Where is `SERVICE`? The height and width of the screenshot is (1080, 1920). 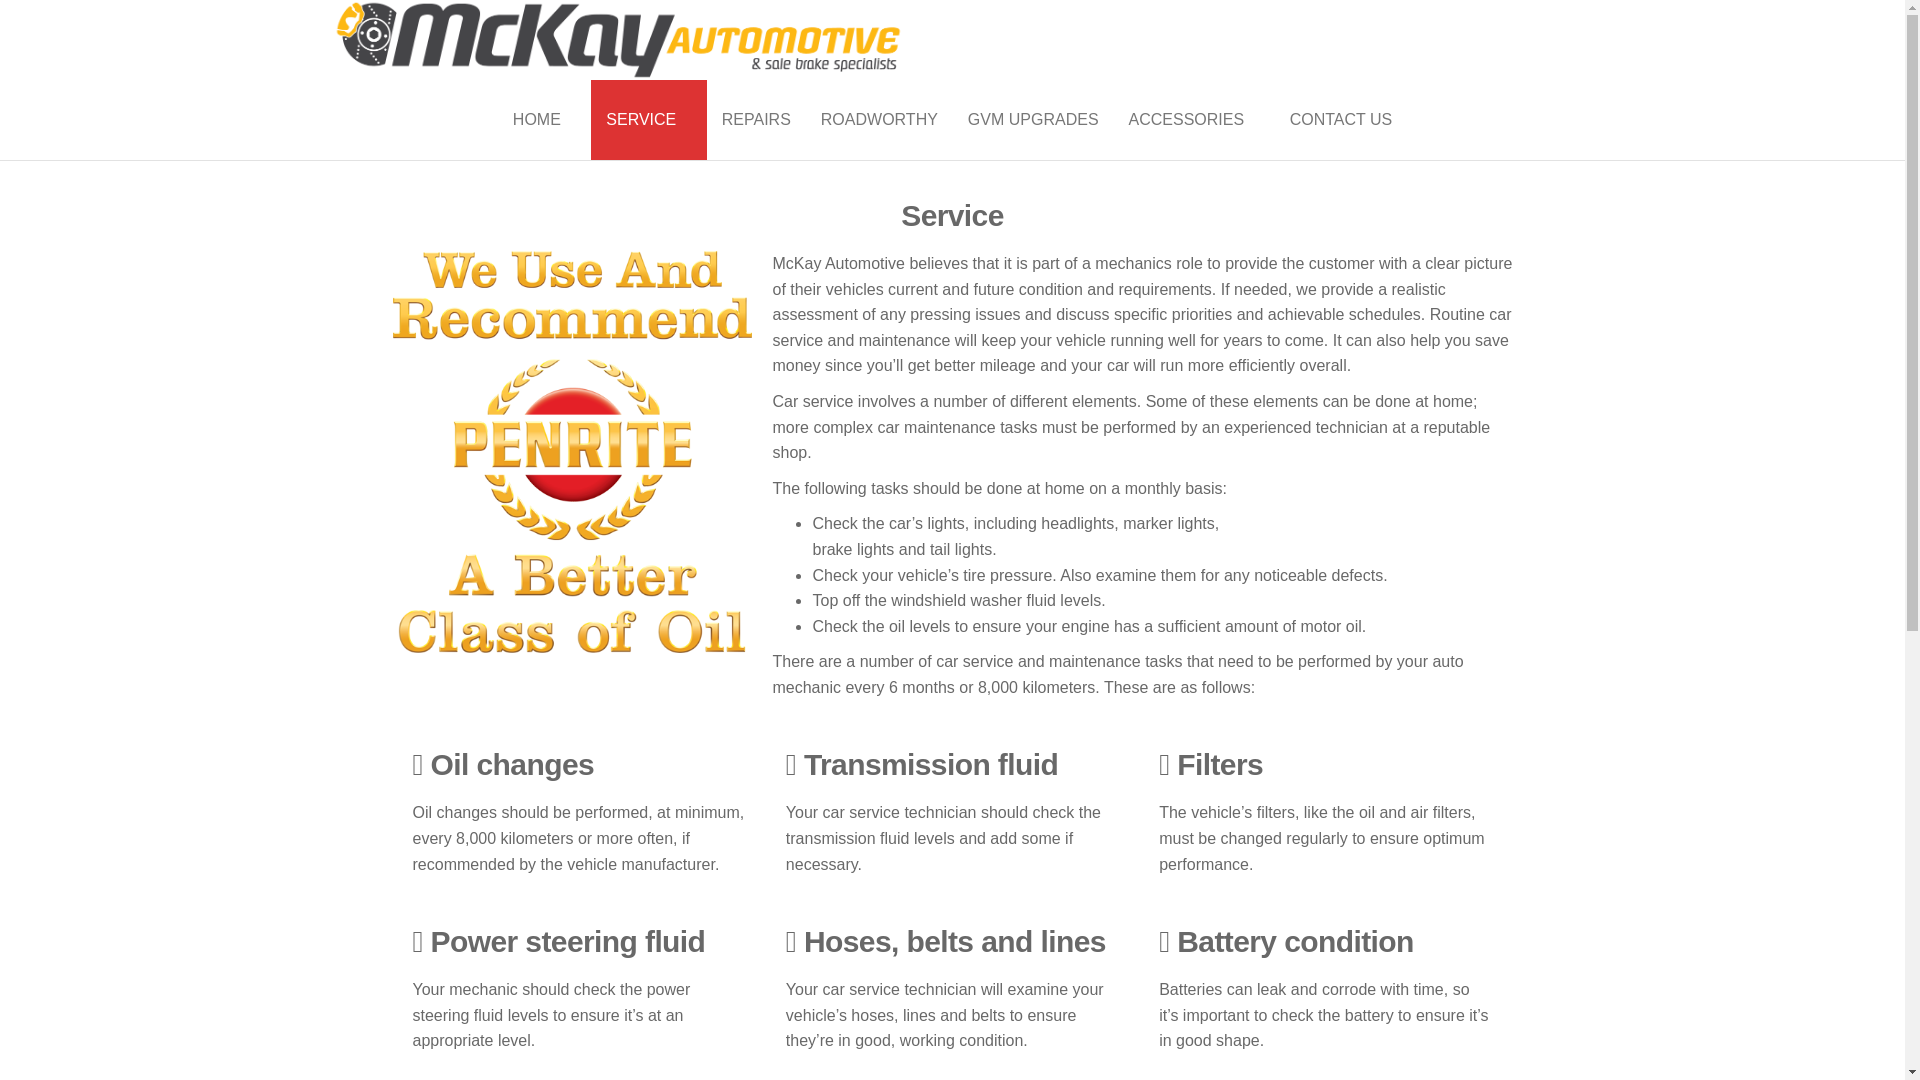 SERVICE is located at coordinates (648, 120).